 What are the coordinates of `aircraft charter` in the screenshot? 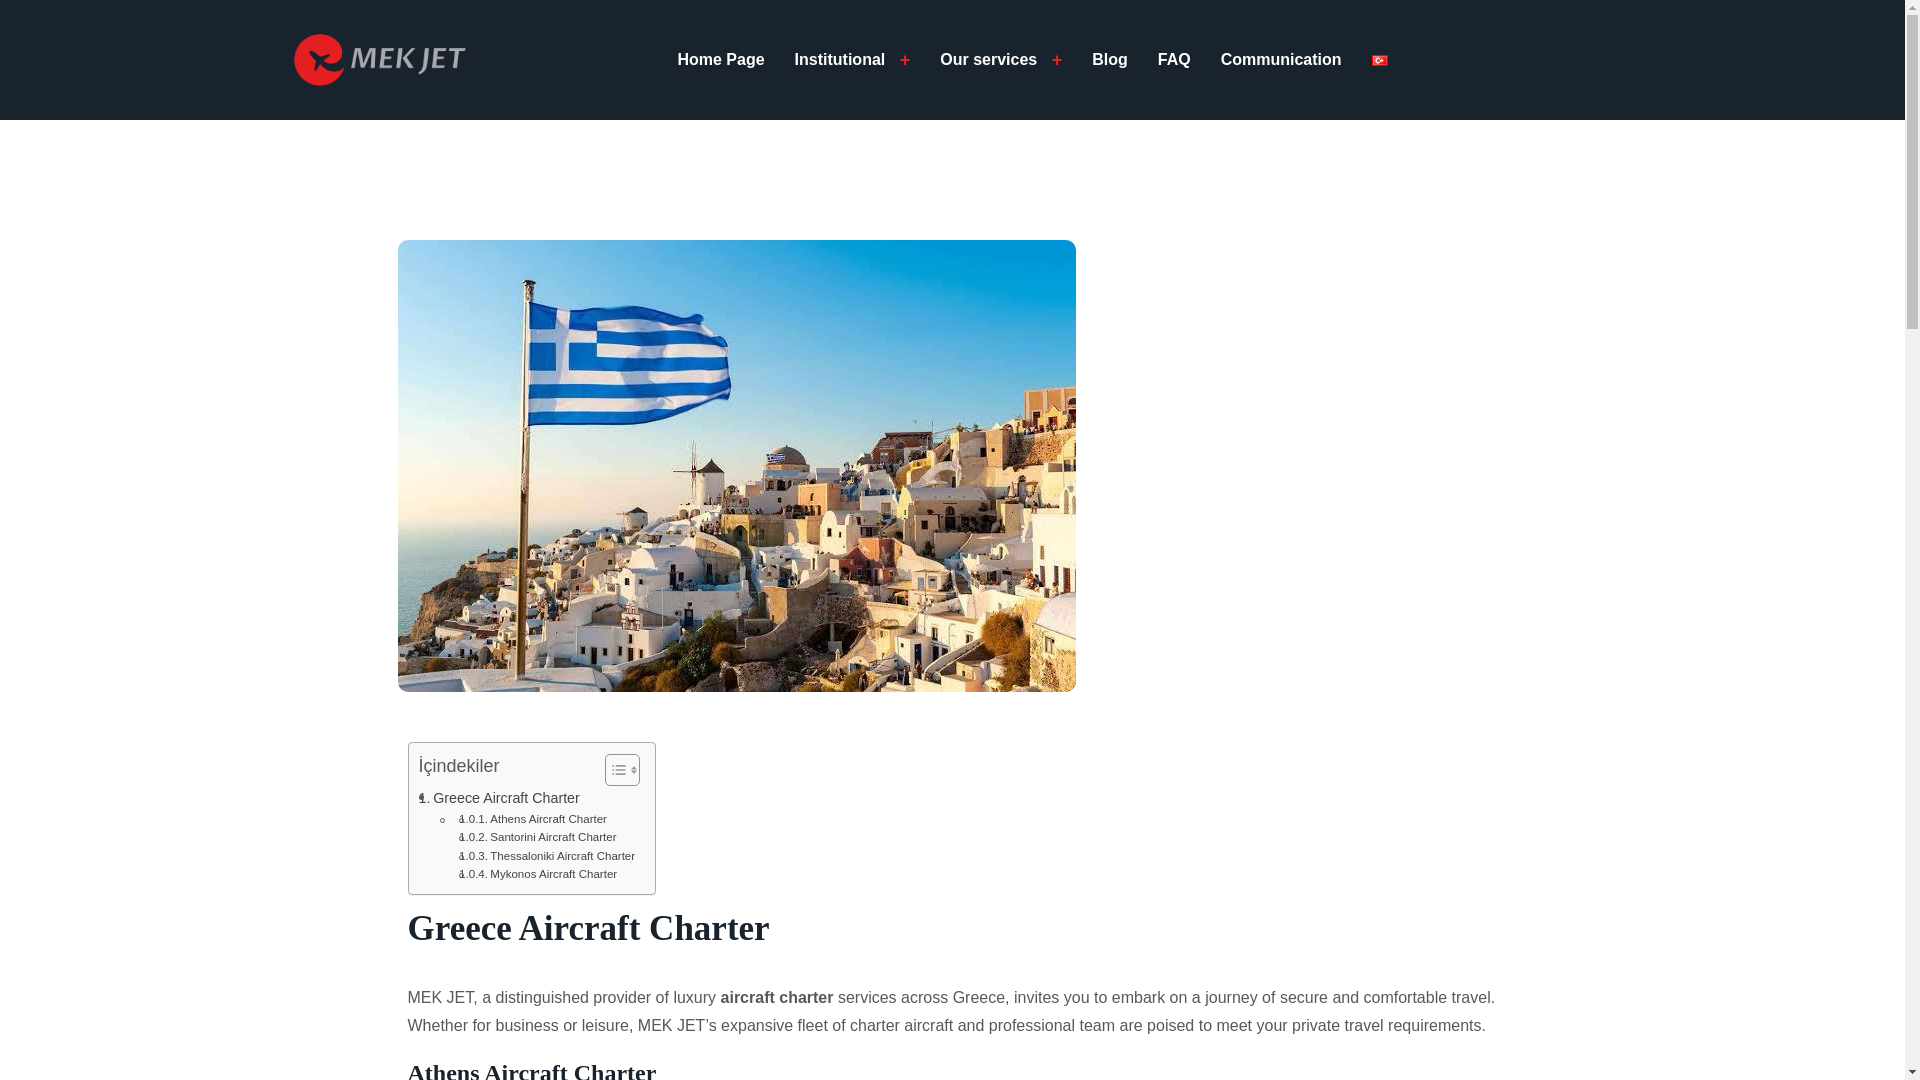 It's located at (777, 997).